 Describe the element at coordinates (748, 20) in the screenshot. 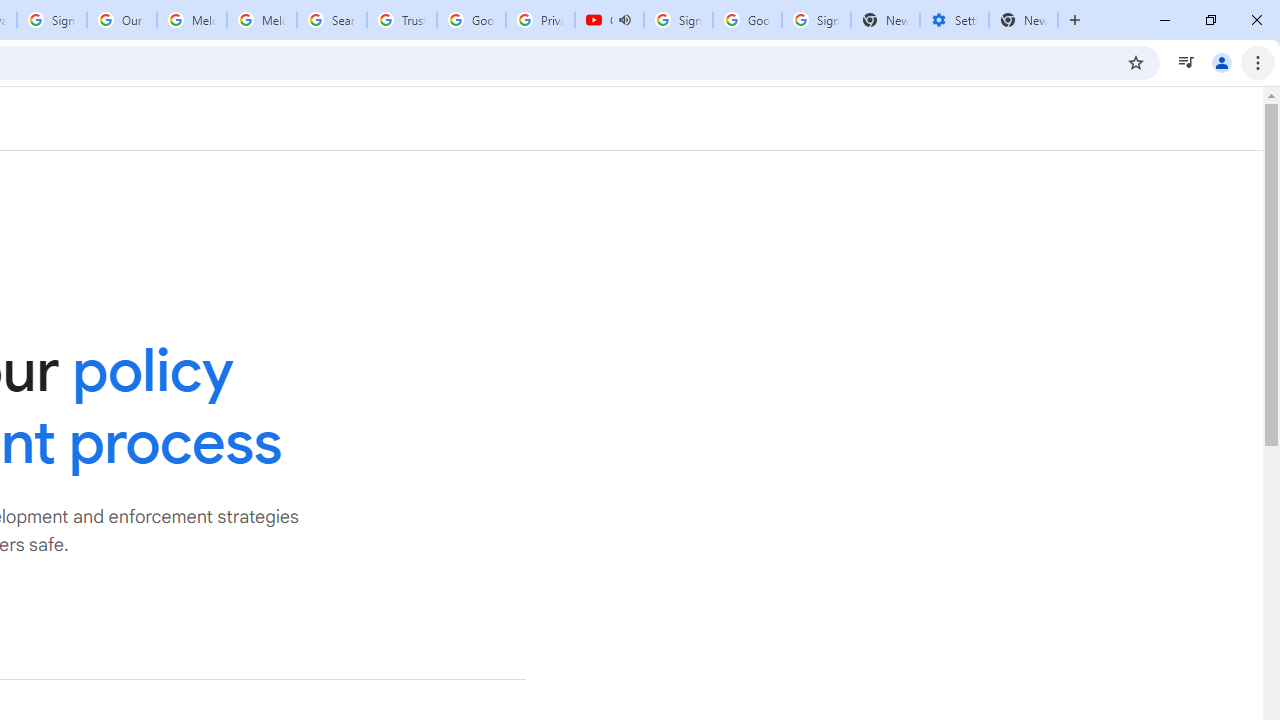

I see `Google Cybersecurity Innovations - Google Safety Center` at that location.